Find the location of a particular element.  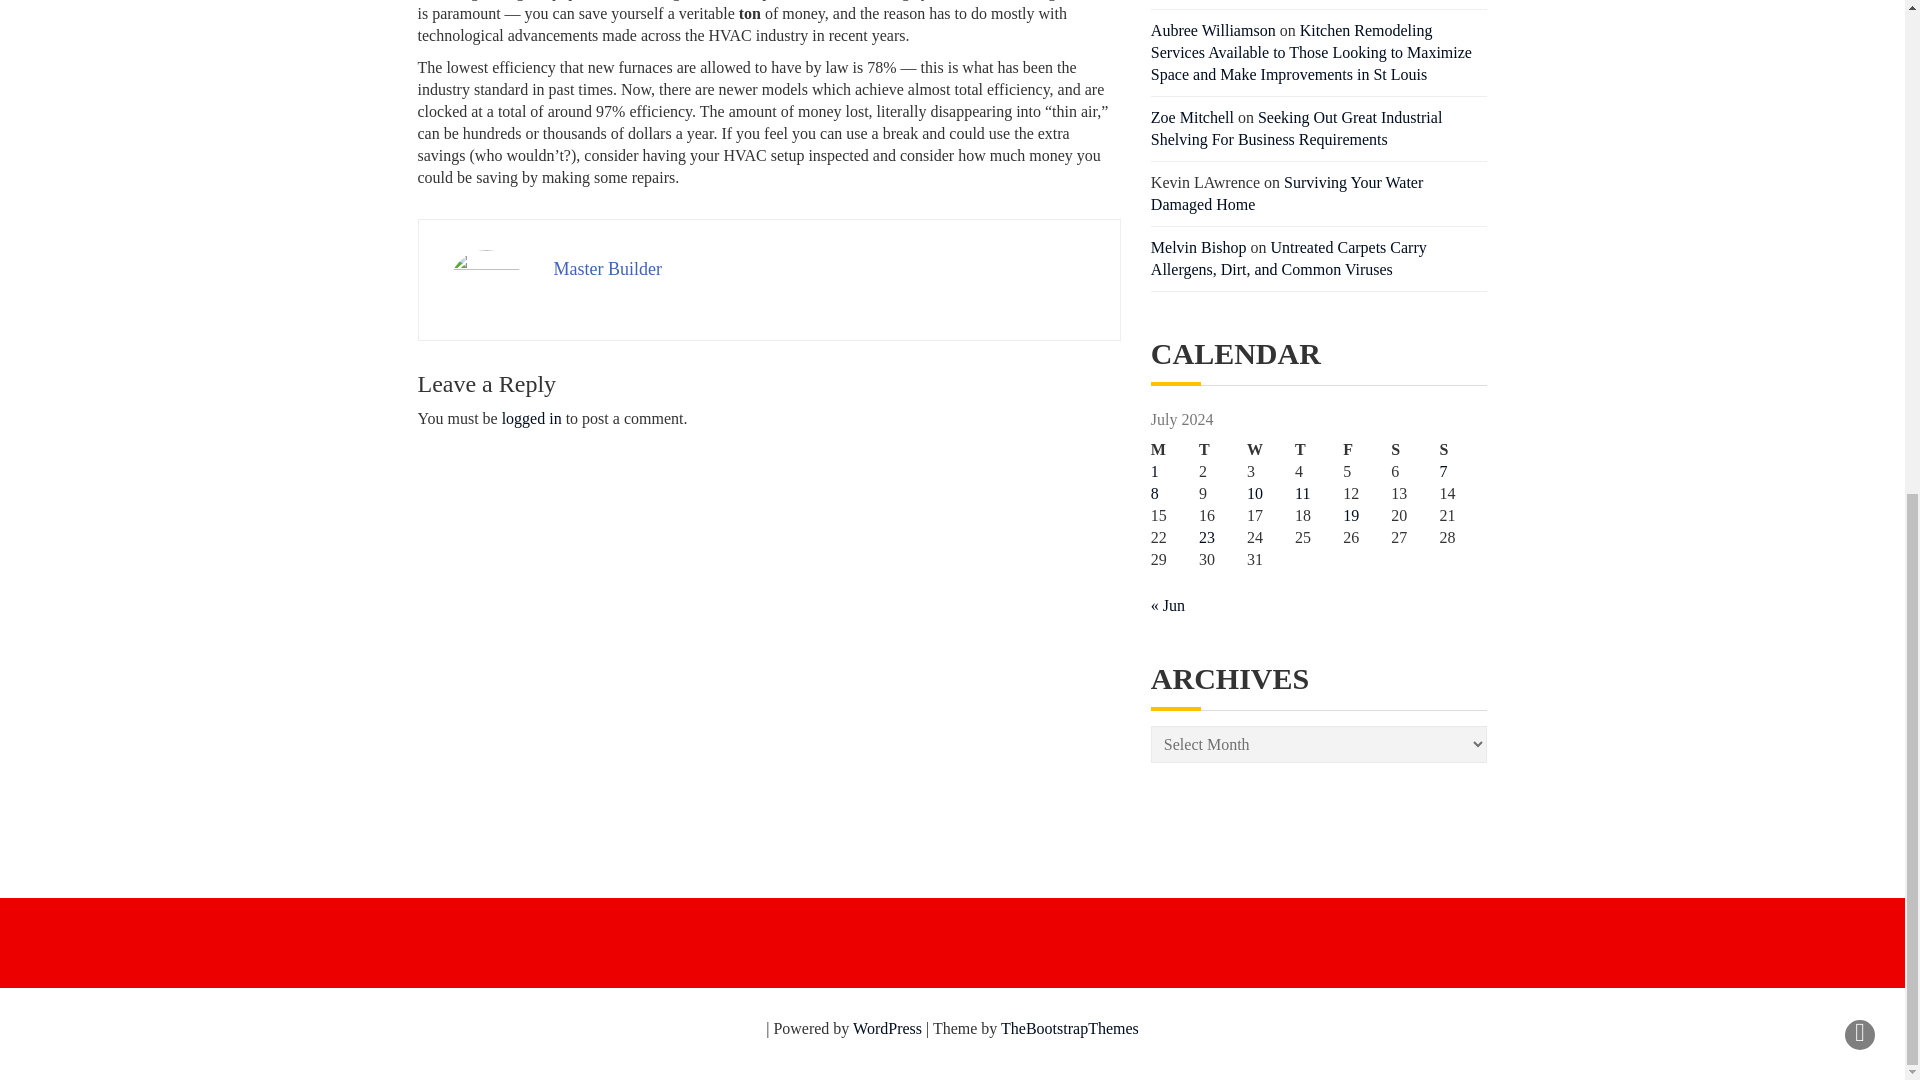

Melvin Bishop is located at coordinates (1198, 246).